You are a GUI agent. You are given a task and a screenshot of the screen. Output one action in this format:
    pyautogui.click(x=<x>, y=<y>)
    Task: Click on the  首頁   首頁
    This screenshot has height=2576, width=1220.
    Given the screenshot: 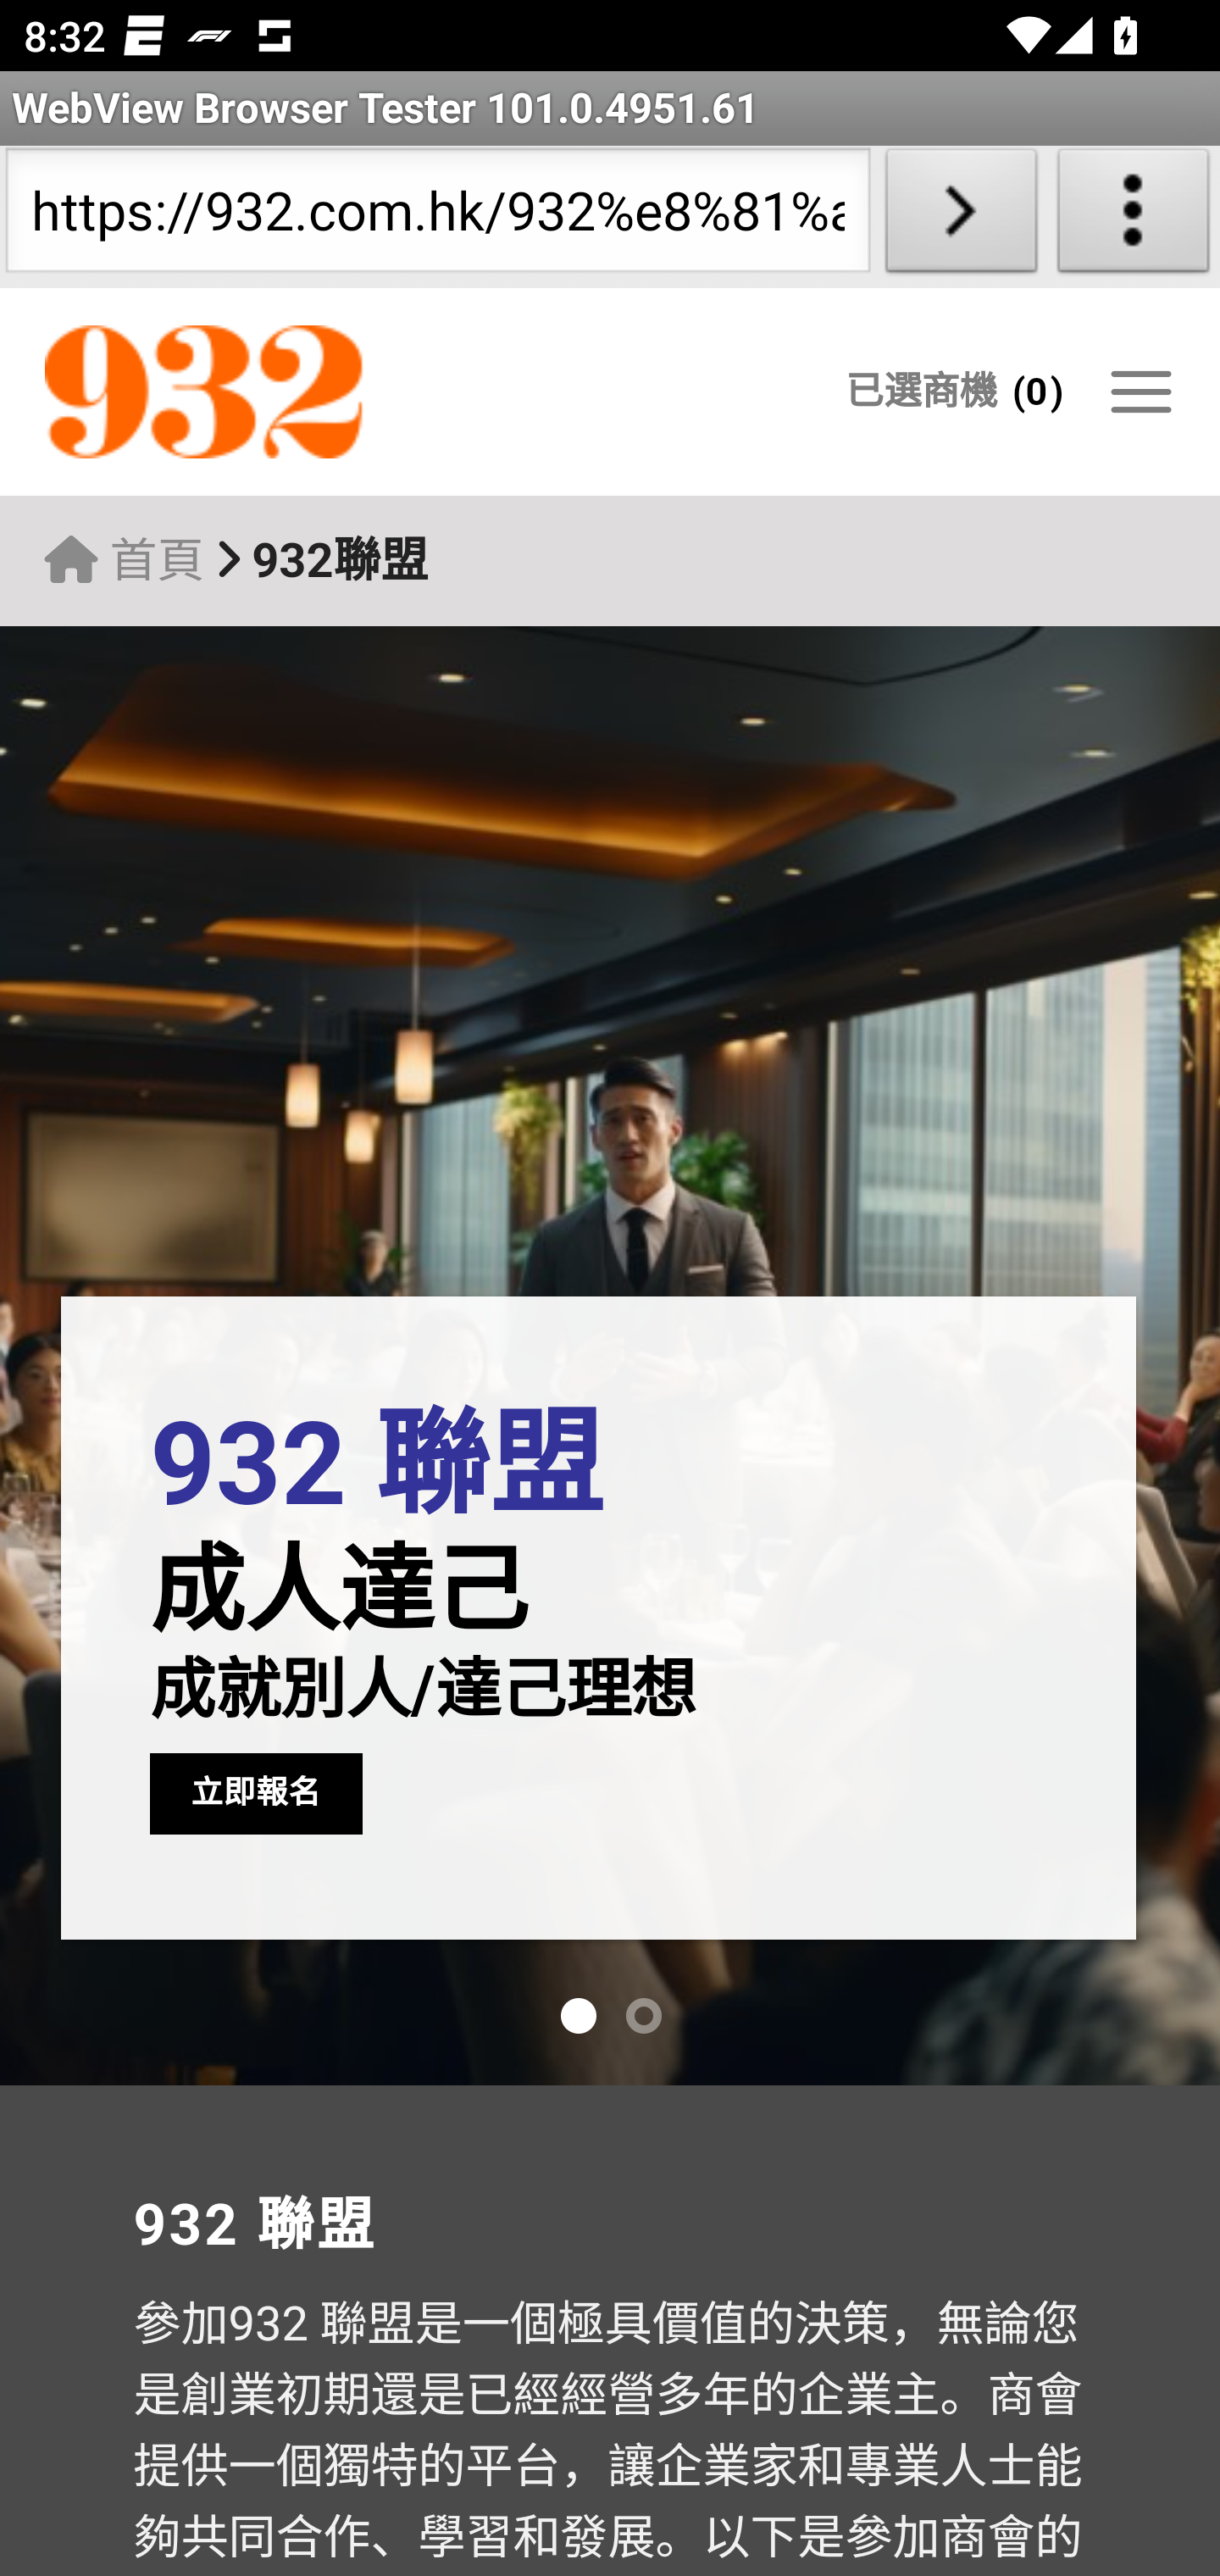 What is the action you would take?
    pyautogui.click(x=124, y=560)
    